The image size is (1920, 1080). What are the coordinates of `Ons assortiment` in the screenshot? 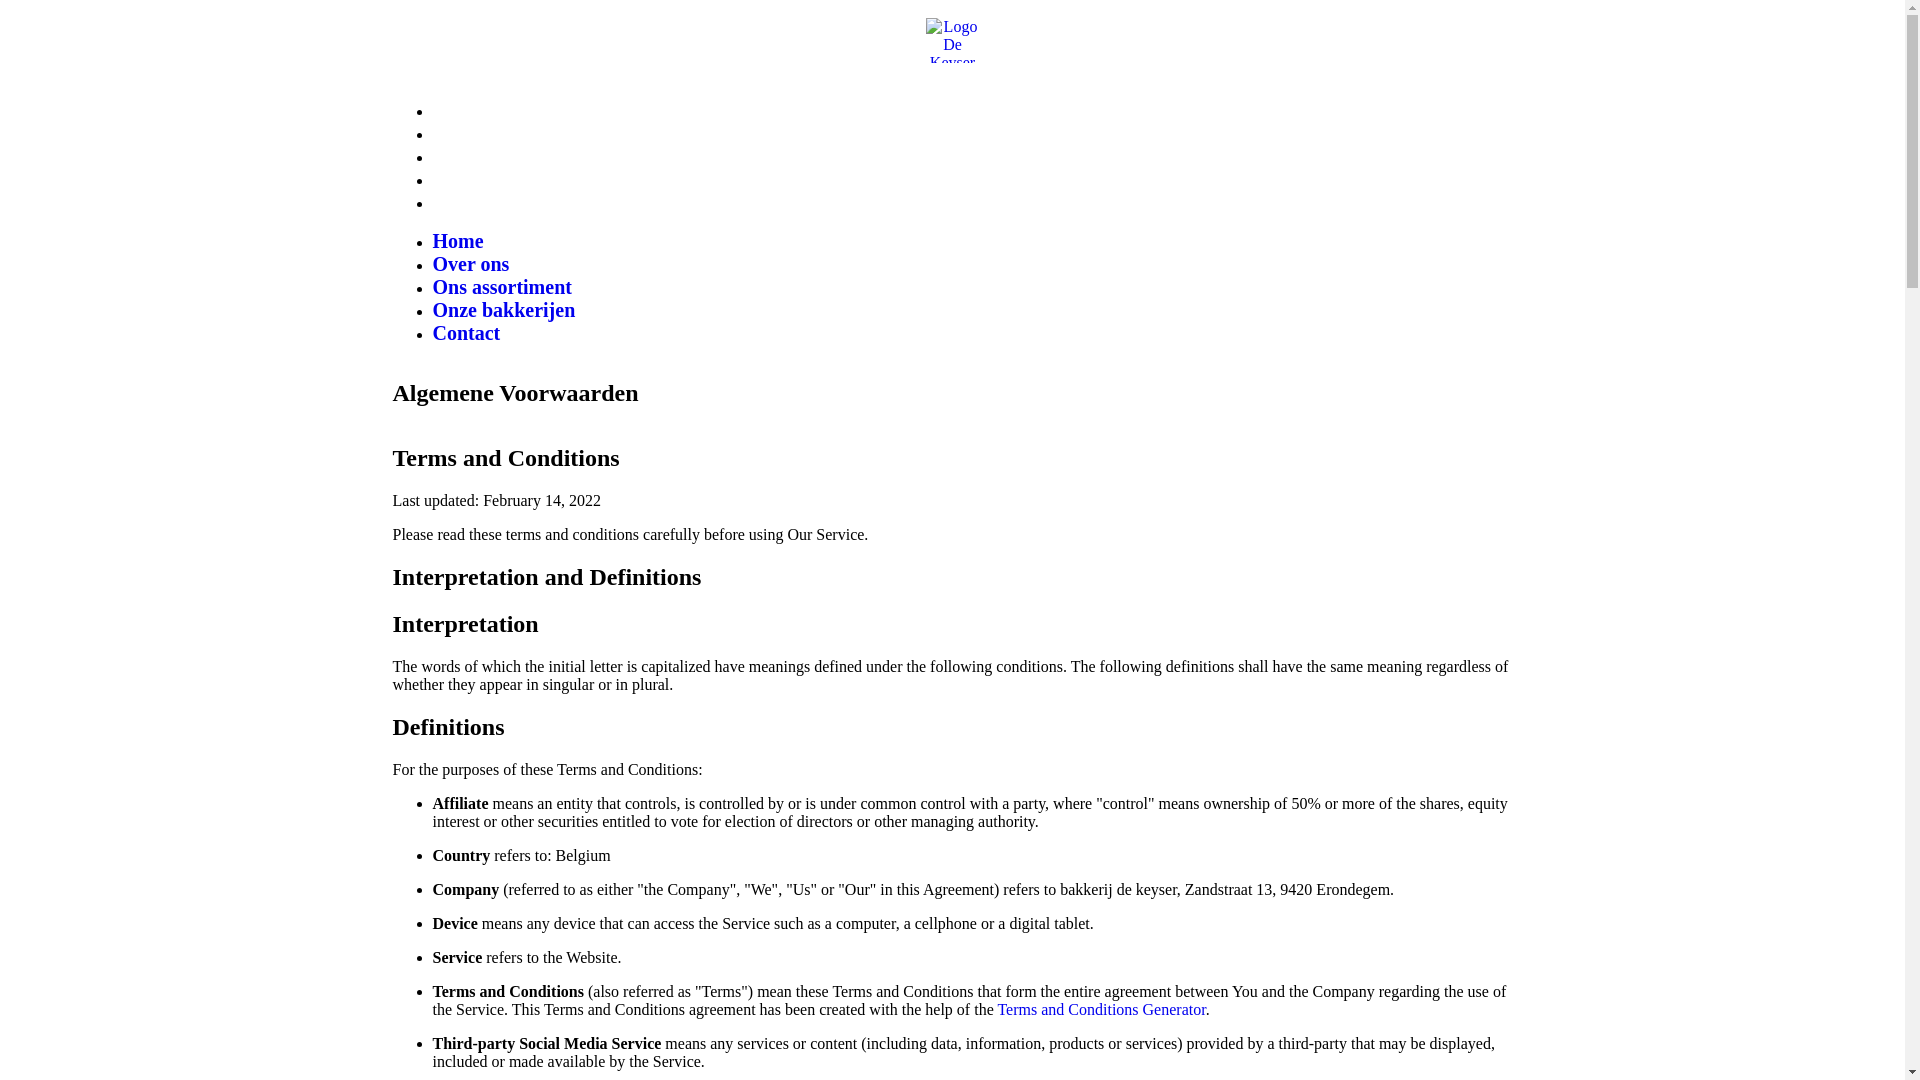 It's located at (502, 287).